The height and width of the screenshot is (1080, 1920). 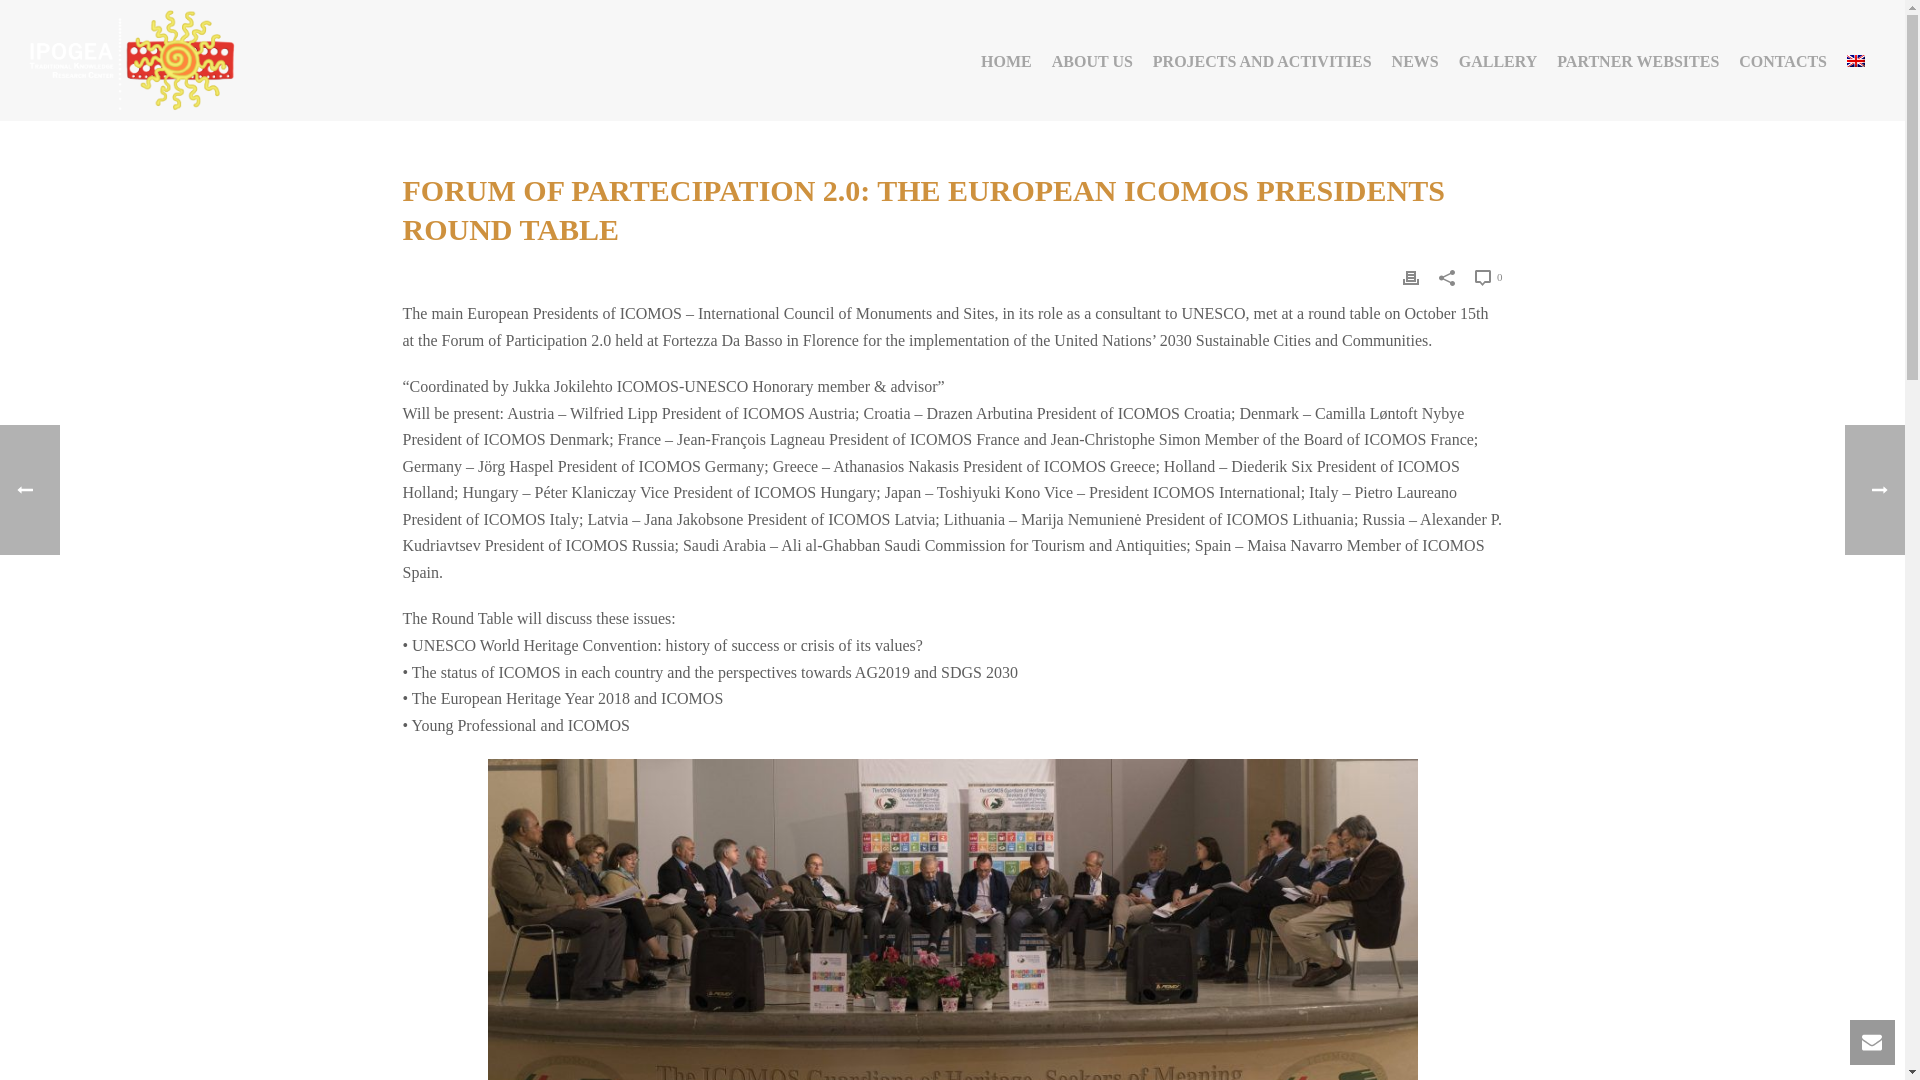 I want to click on PROJECTS AND ACTIVITIES, so click(x=1262, y=60).